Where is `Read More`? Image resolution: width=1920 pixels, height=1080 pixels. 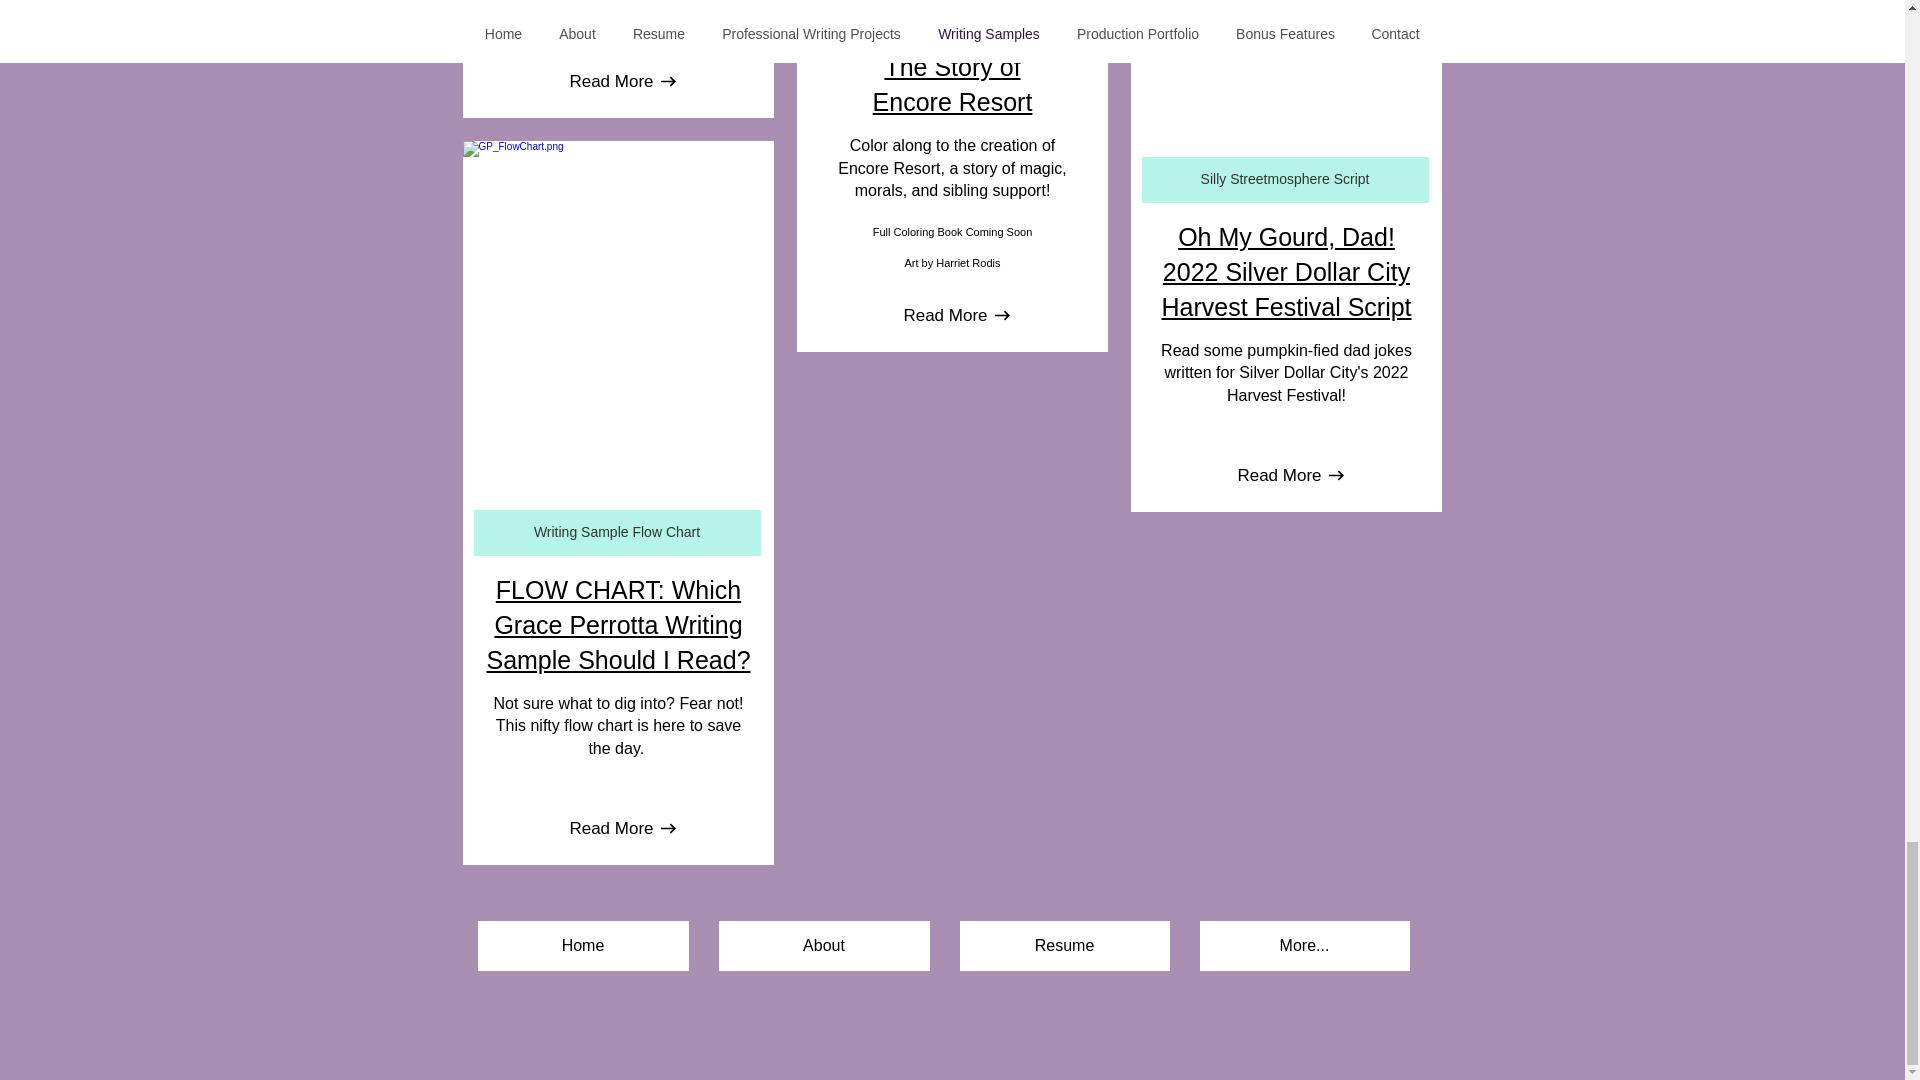 Read More is located at coordinates (611, 828).